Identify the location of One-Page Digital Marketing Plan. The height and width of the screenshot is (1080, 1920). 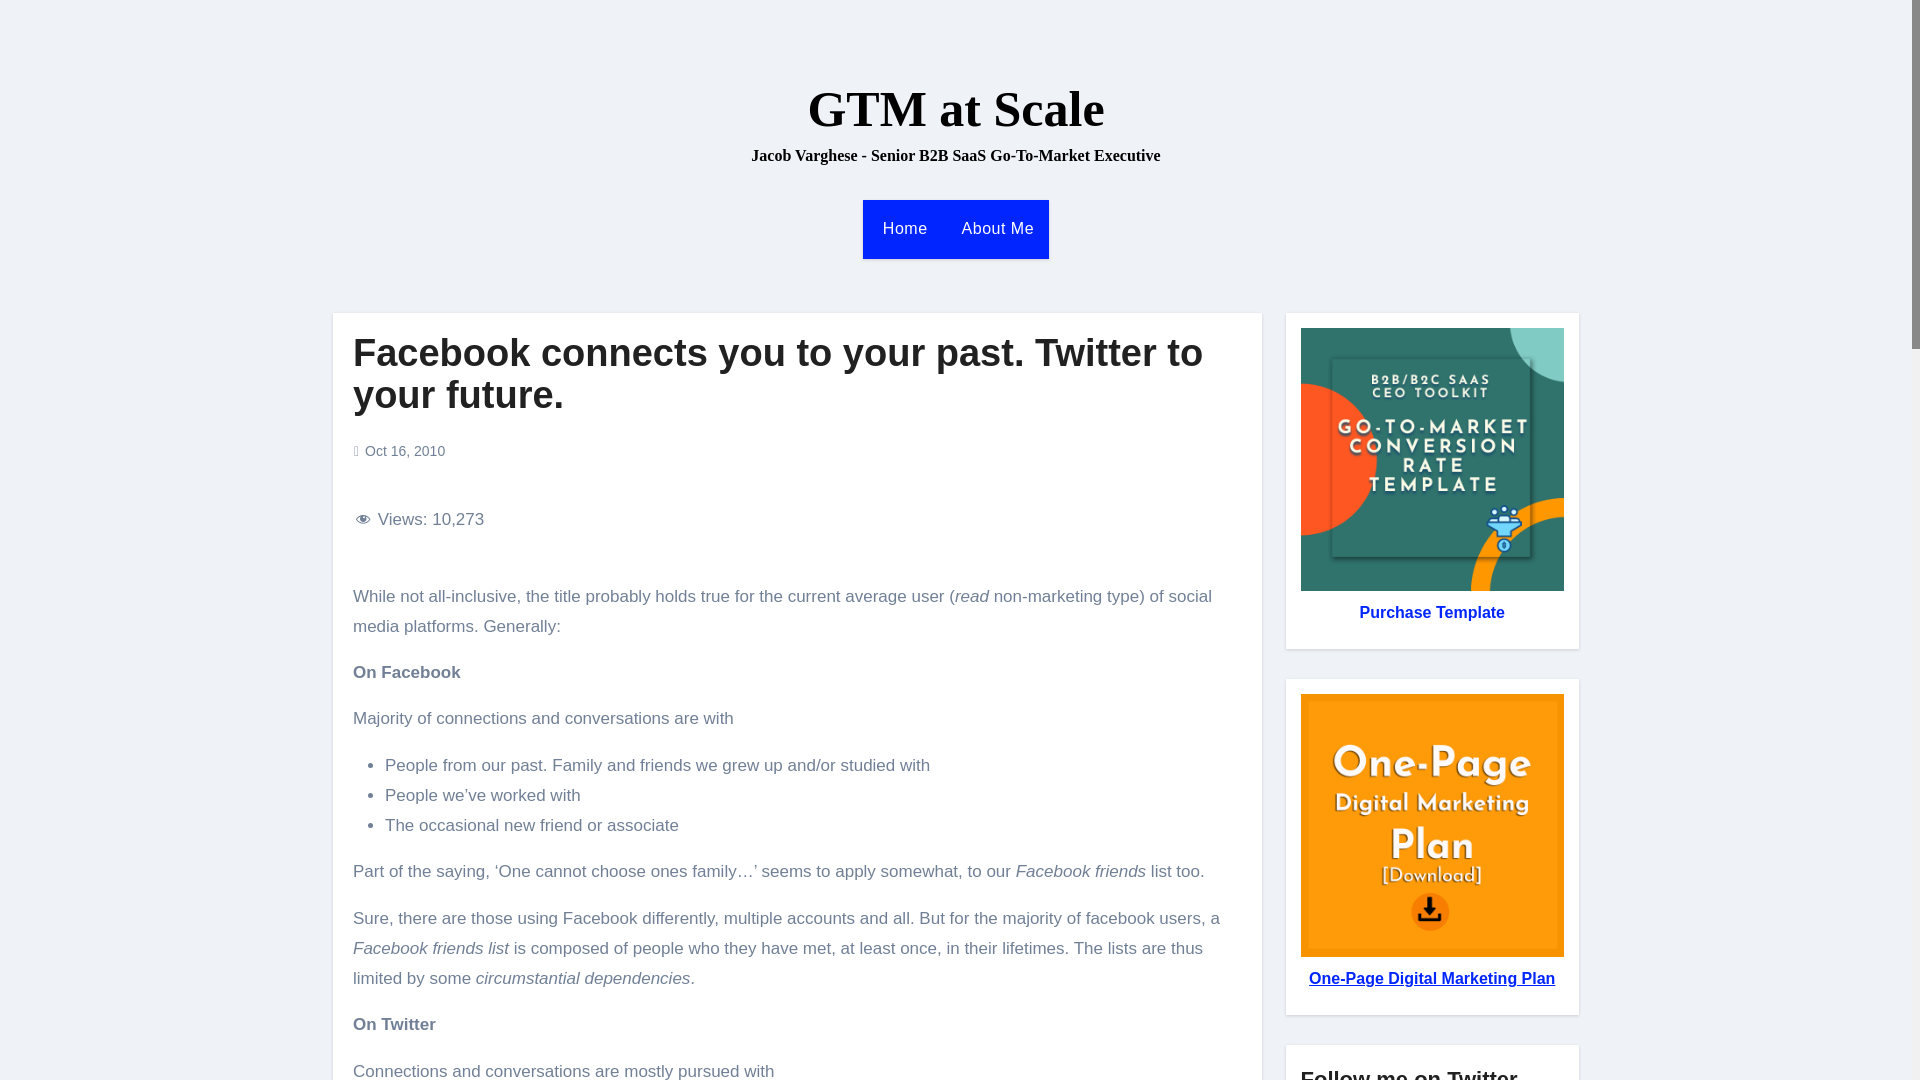
(1432, 978).